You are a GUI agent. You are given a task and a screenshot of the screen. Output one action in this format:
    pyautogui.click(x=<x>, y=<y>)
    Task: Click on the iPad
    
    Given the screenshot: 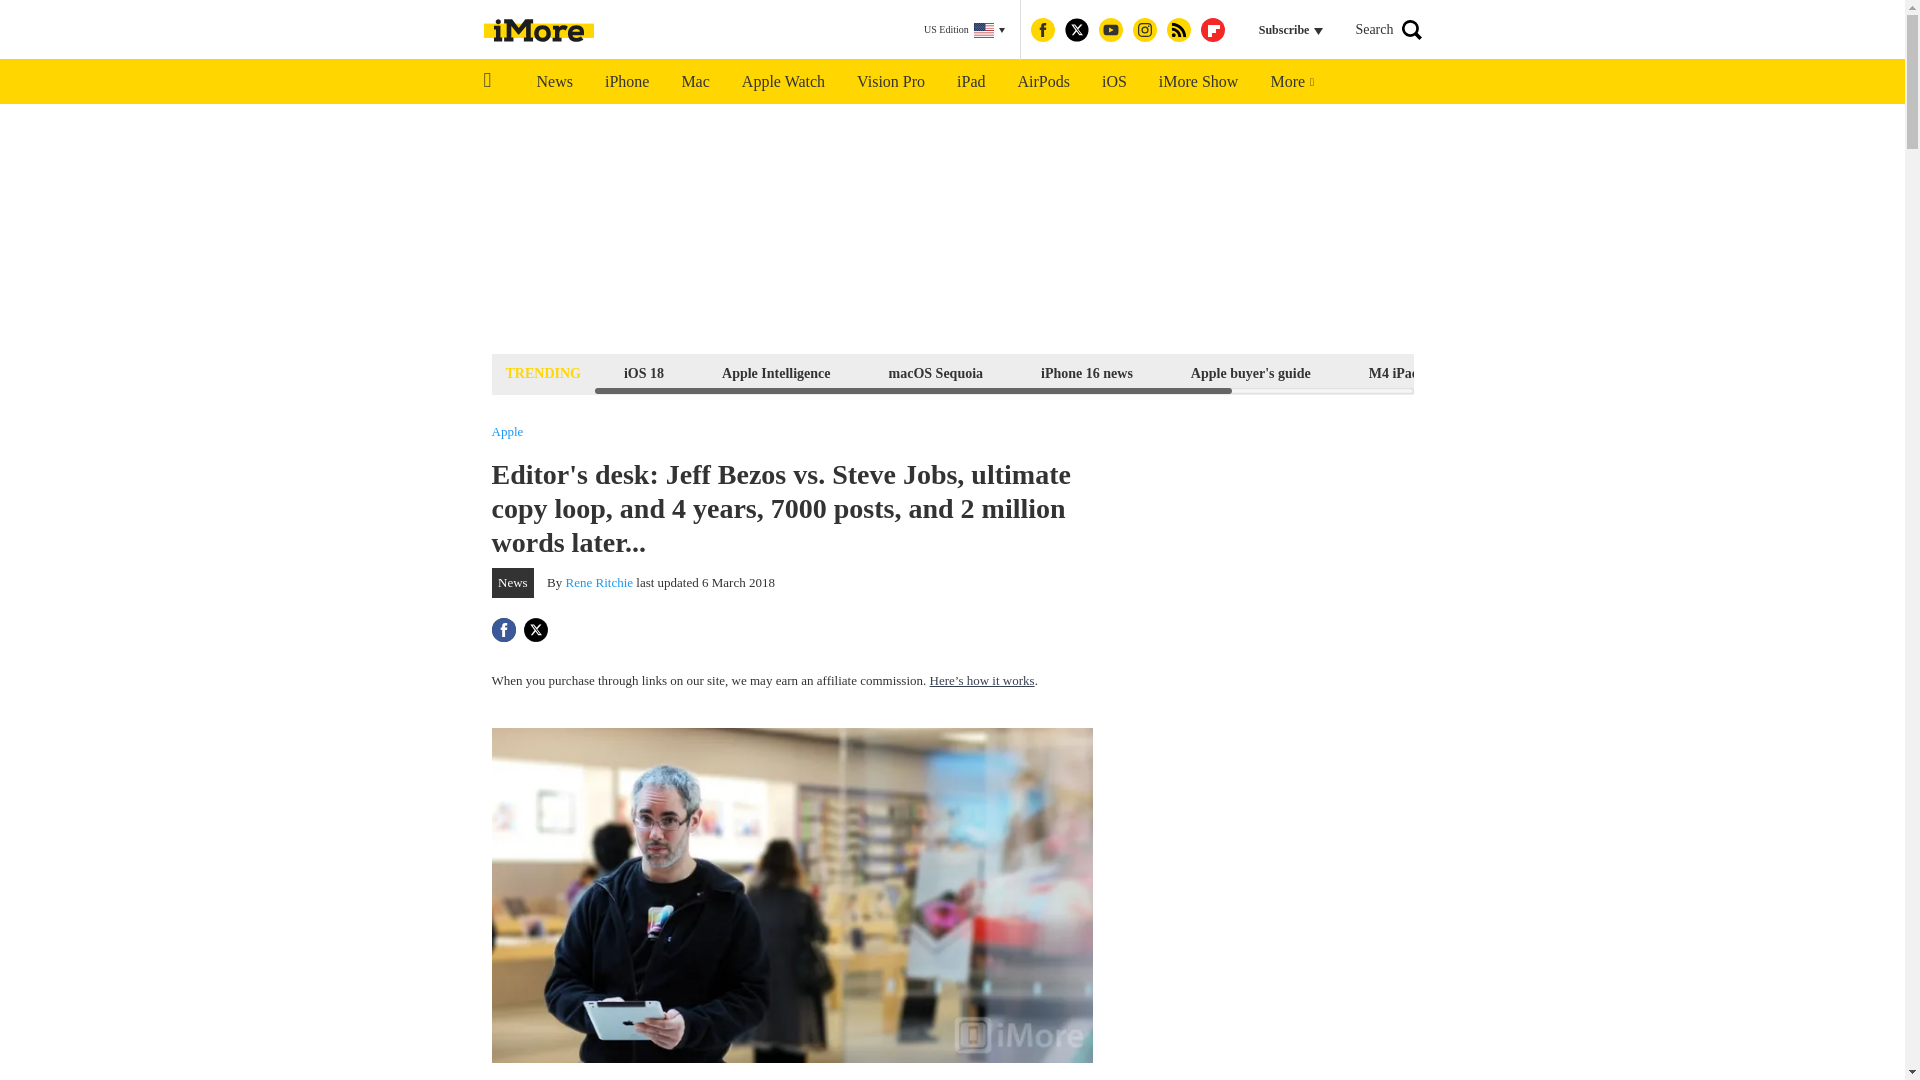 What is the action you would take?
    pyautogui.click(x=970, y=82)
    